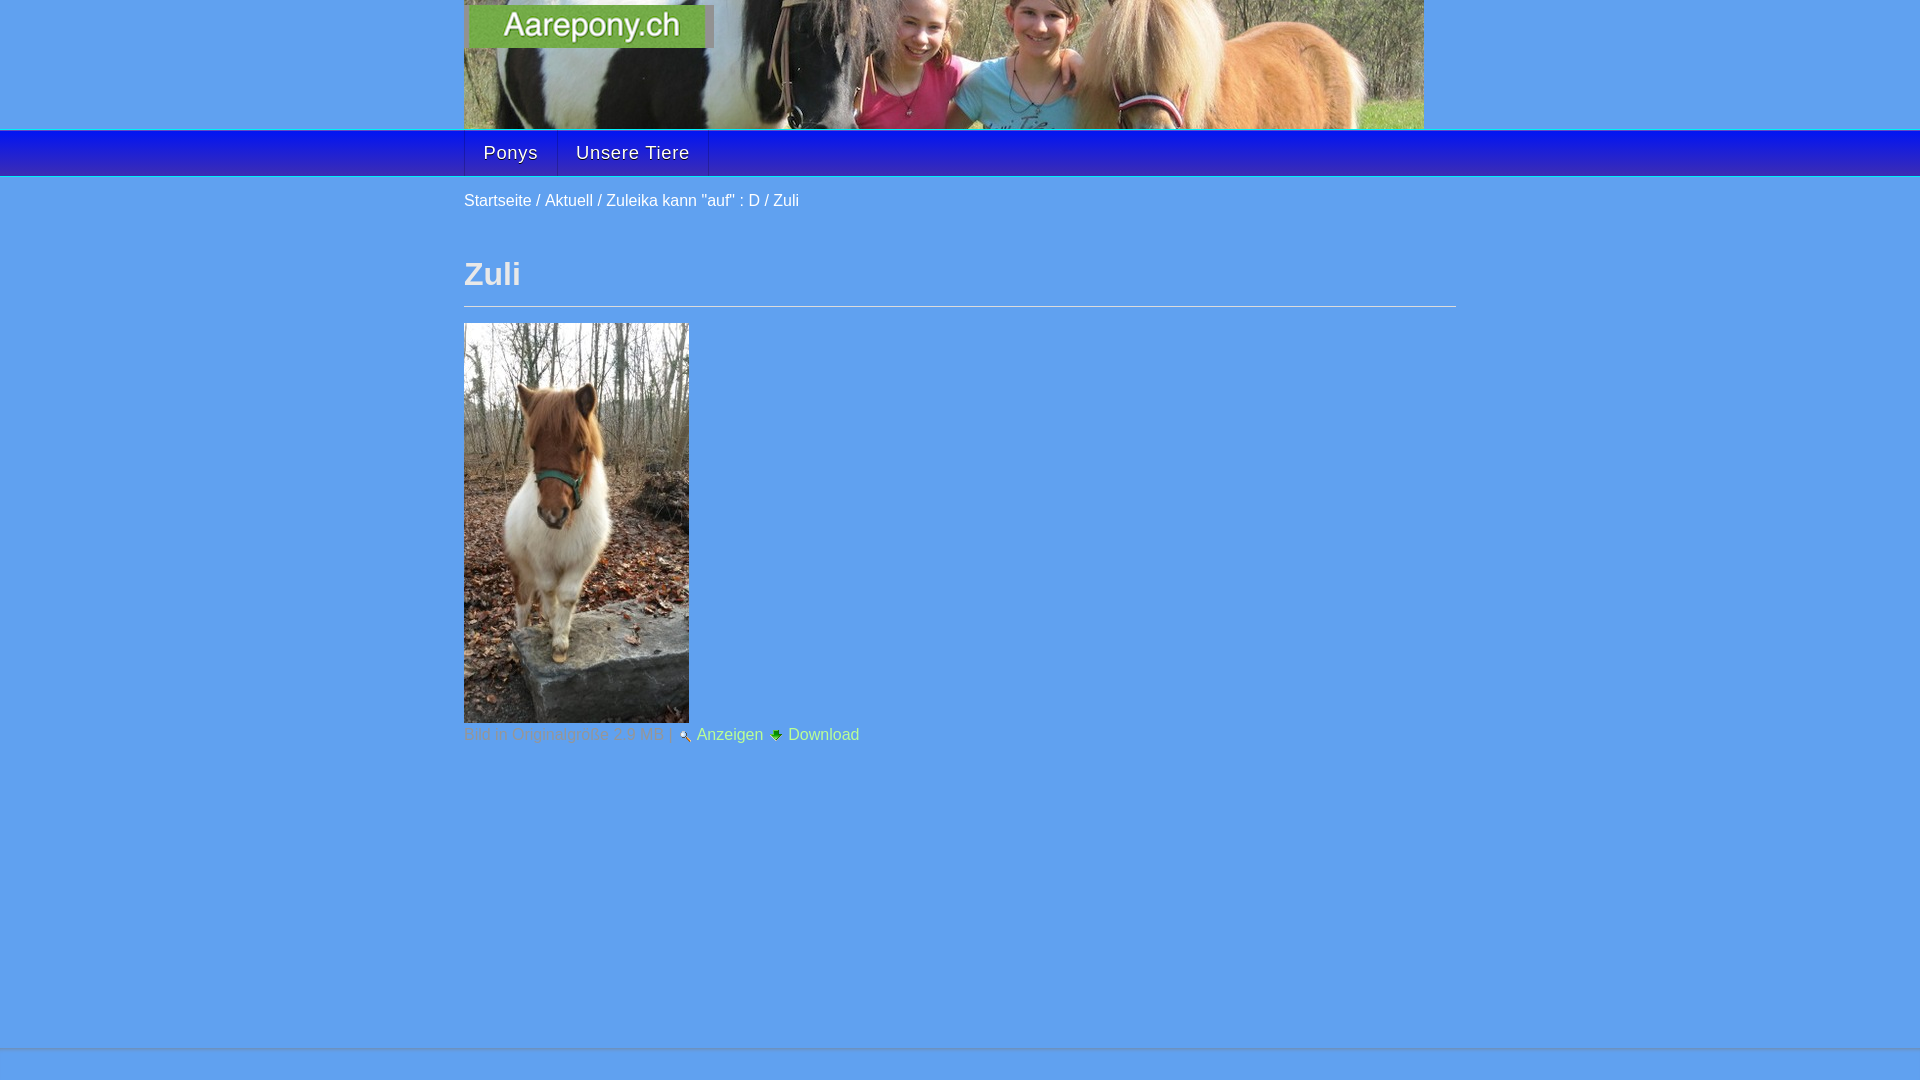 This screenshot has width=1920, height=1080. Describe the element at coordinates (944, 64) in the screenshot. I see `Zuli` at that location.